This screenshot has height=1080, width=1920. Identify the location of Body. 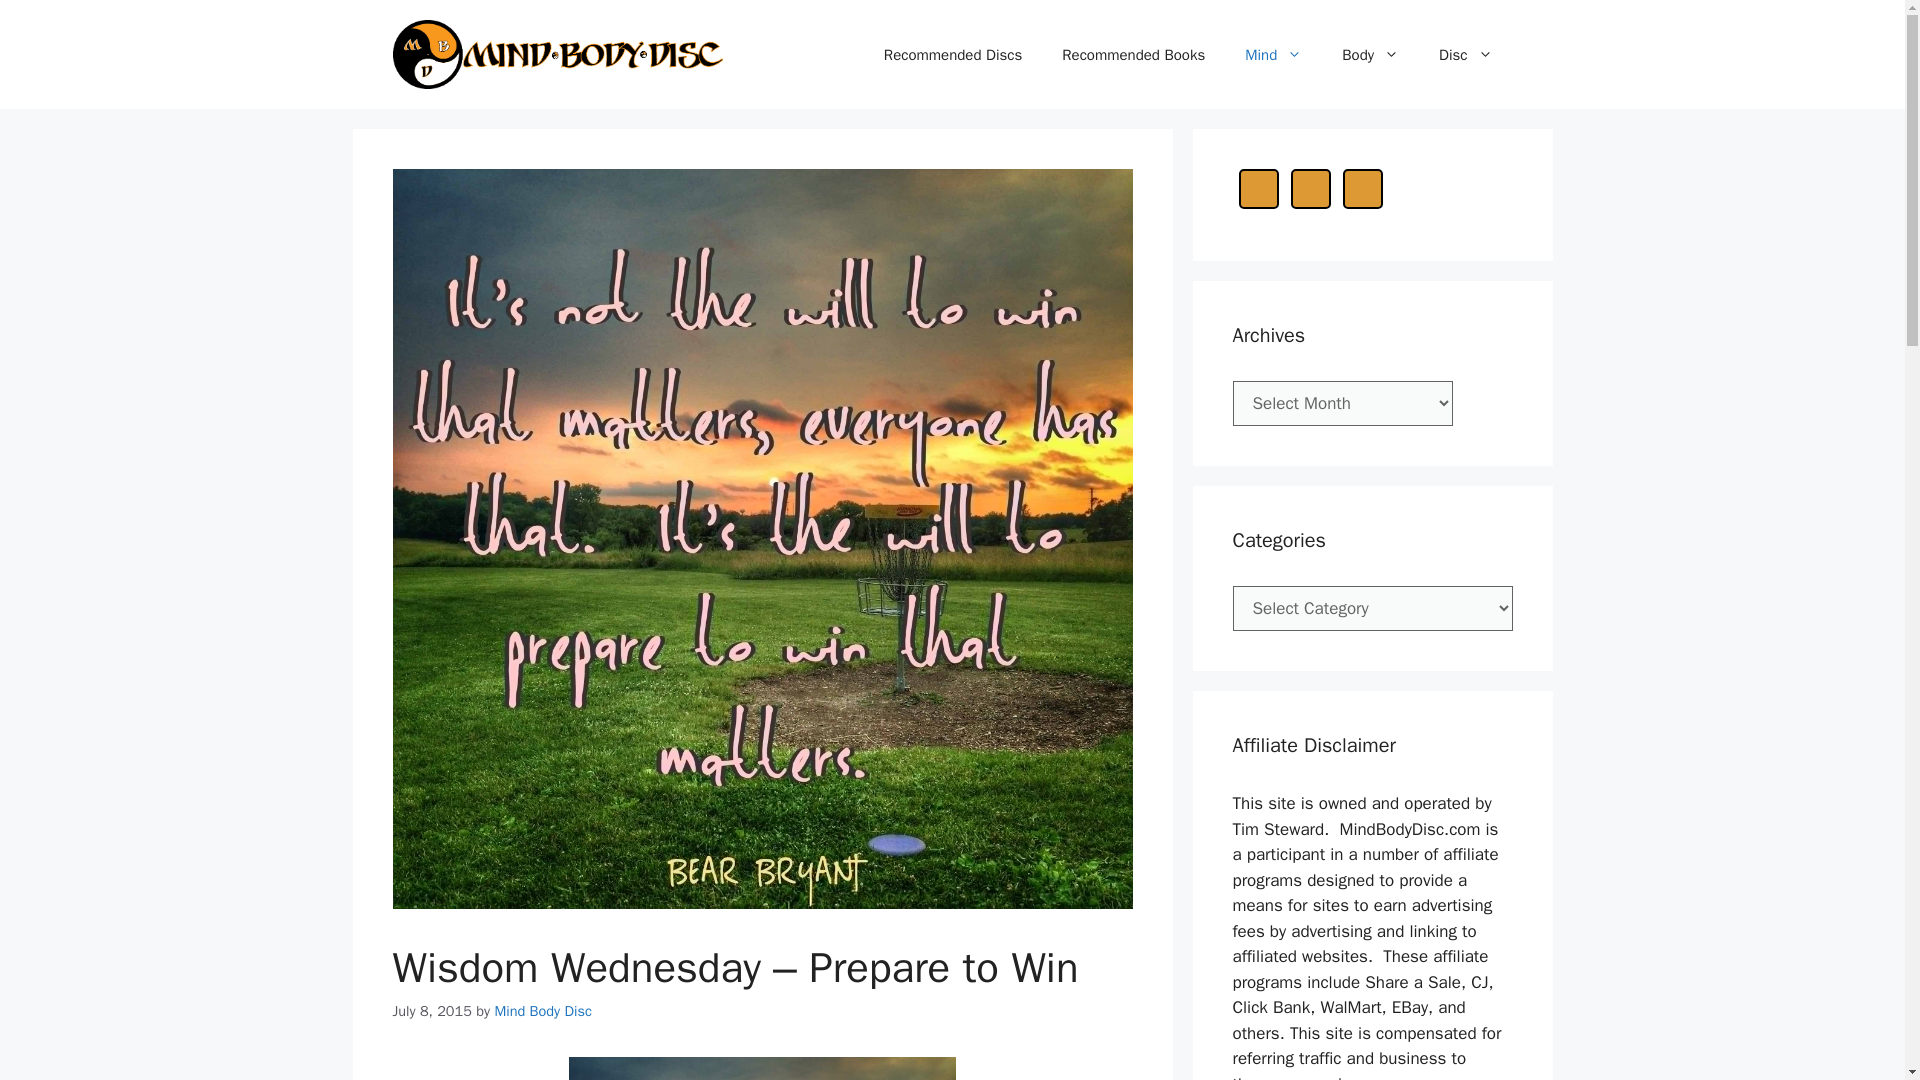
(1370, 54).